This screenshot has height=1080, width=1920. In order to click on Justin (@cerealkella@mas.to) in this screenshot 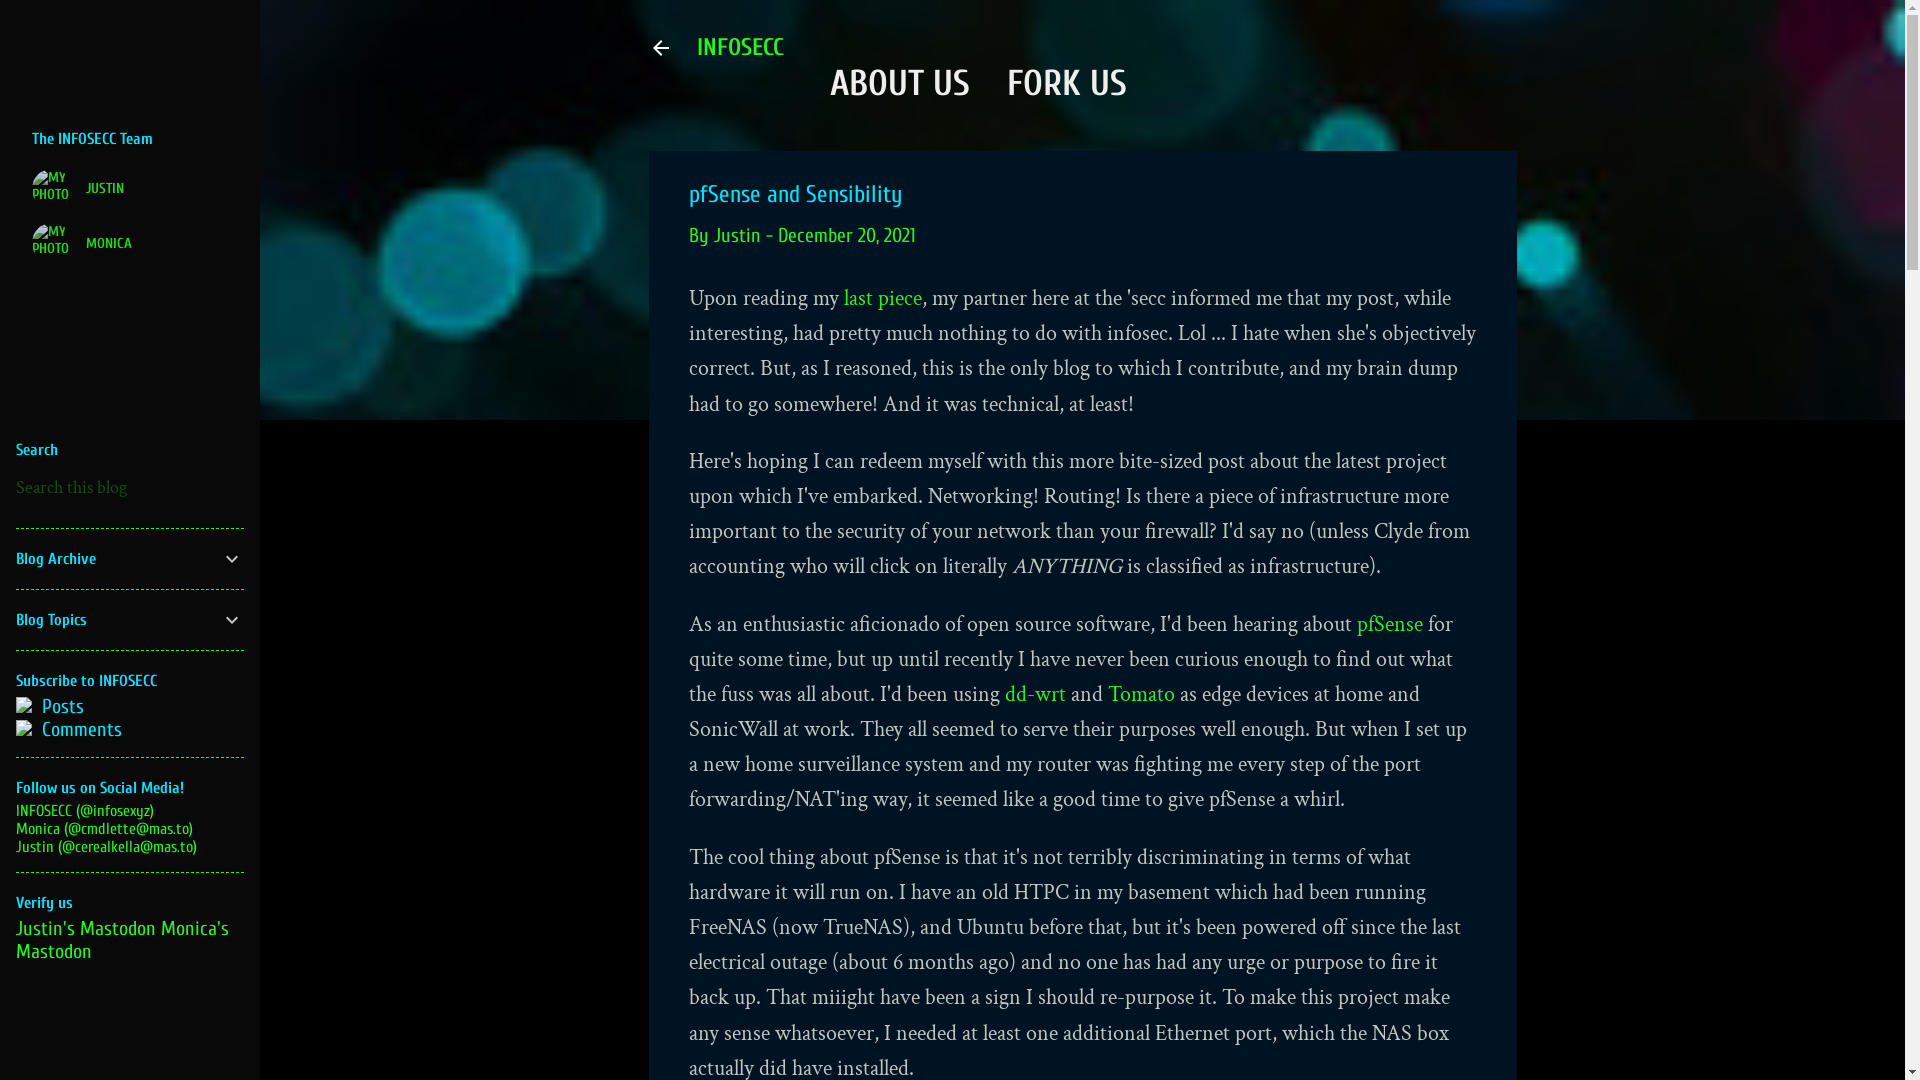, I will do `click(106, 847)`.